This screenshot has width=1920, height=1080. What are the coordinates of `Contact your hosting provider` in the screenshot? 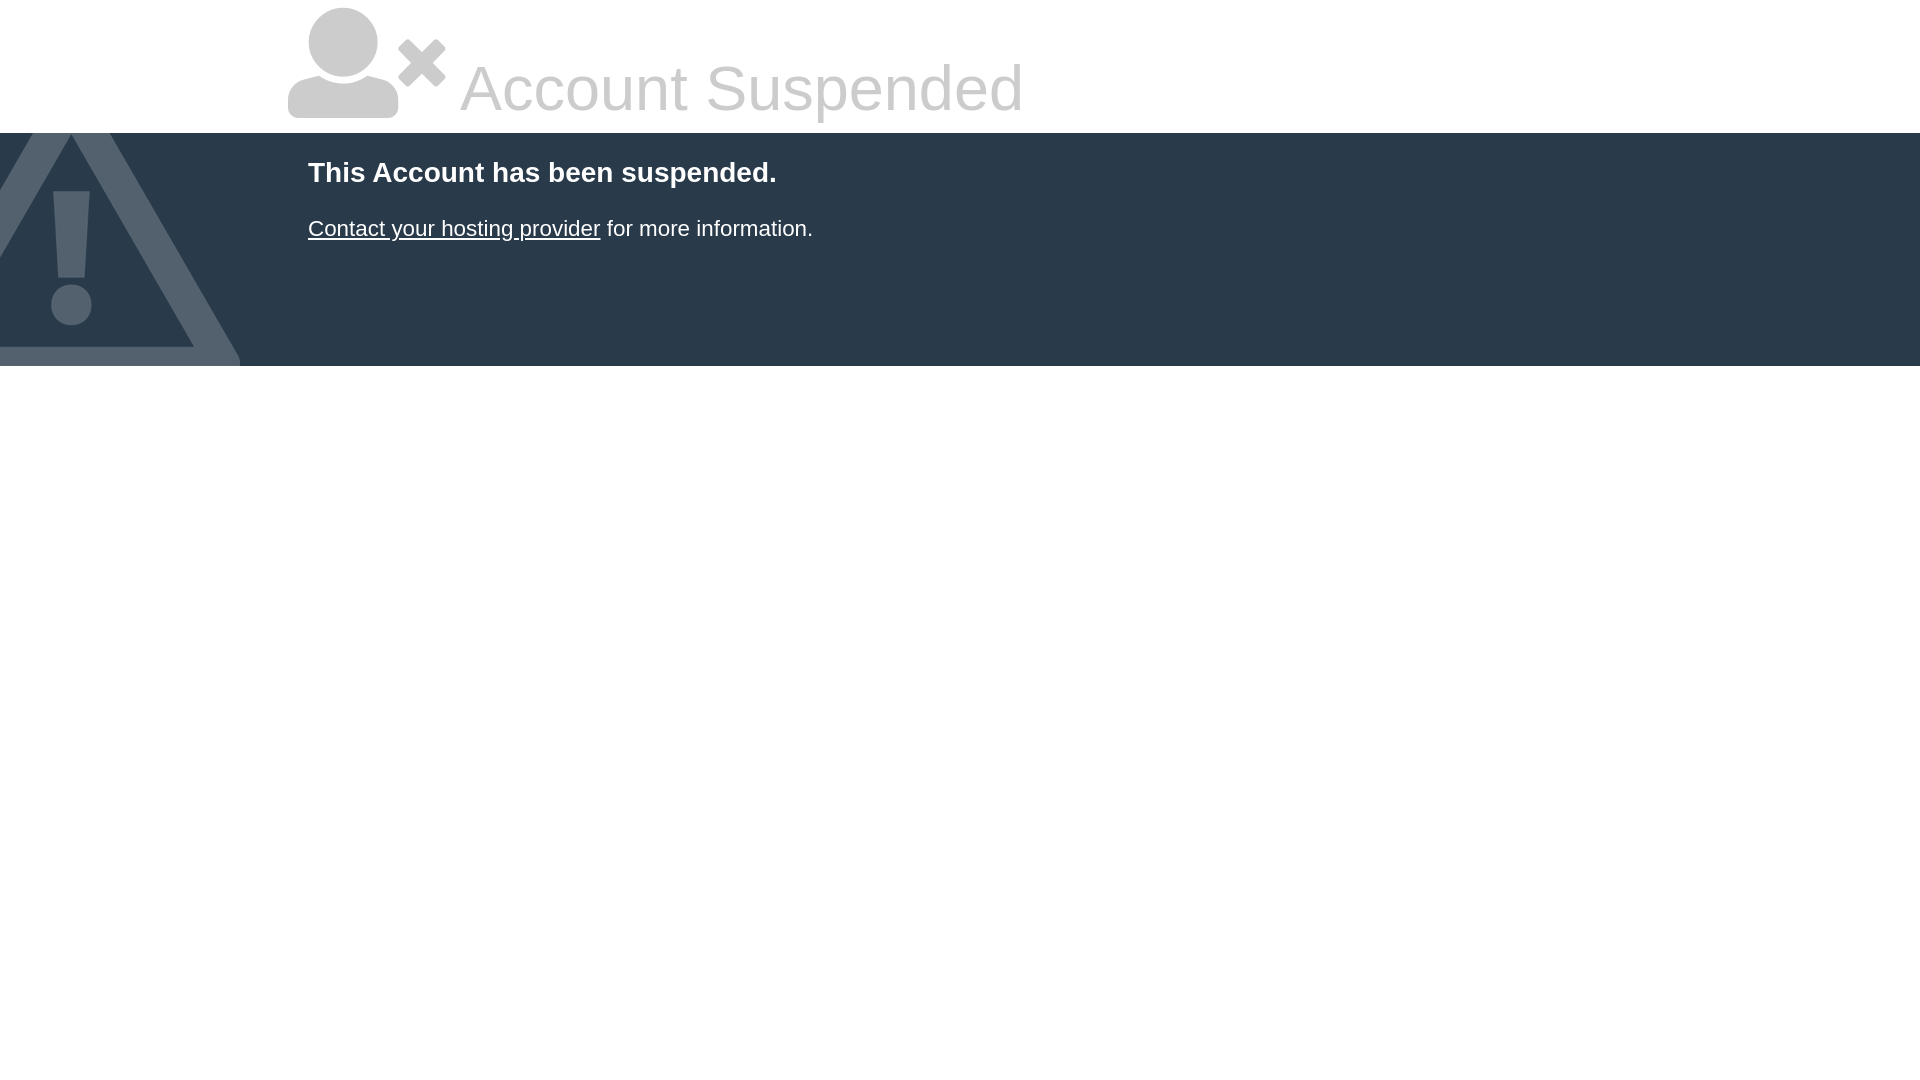 It's located at (454, 228).